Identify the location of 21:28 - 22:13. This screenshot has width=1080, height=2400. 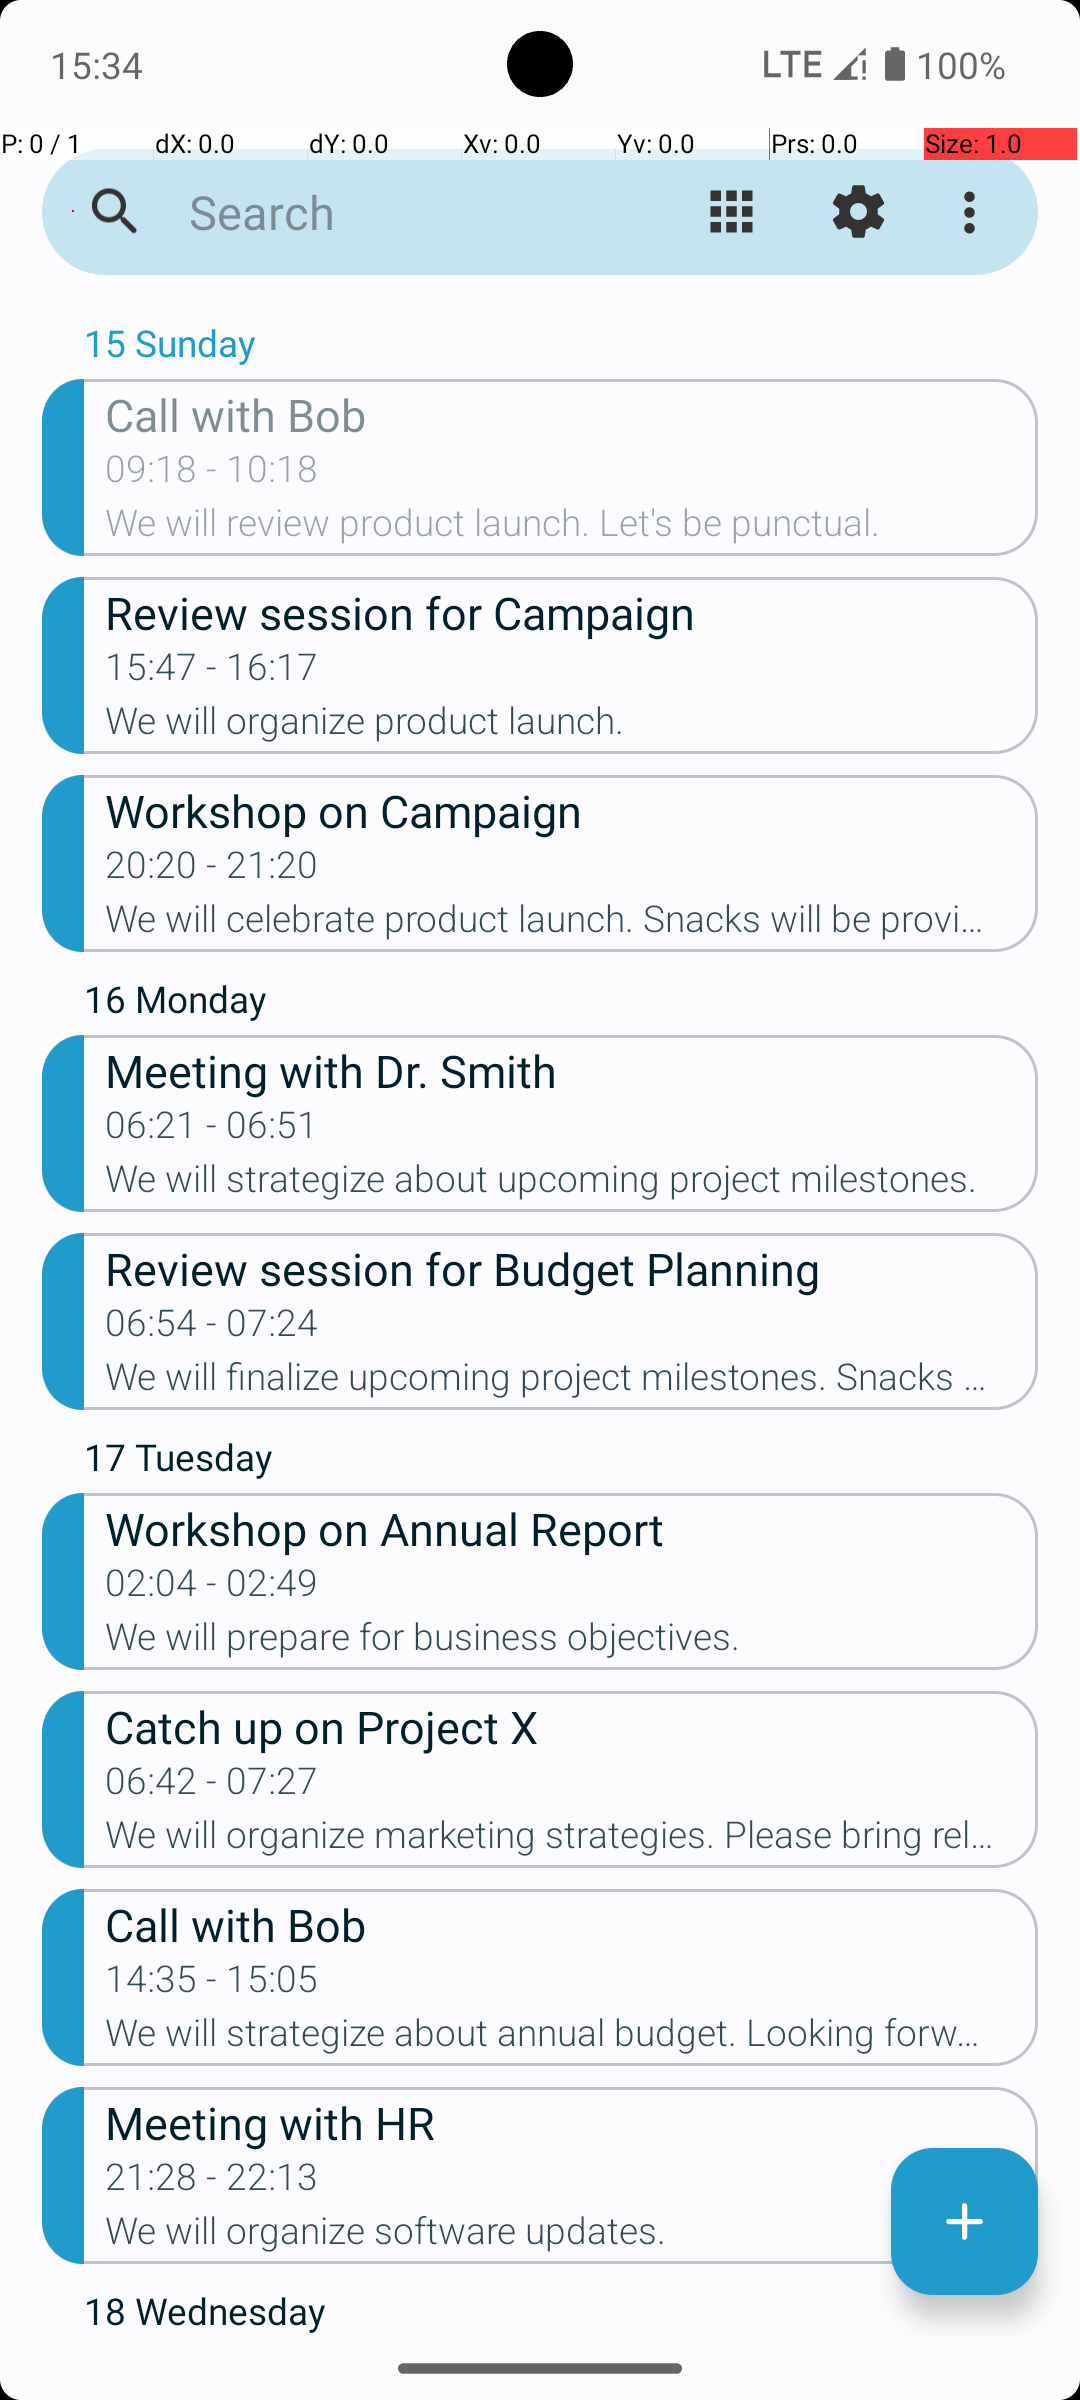
(212, 2183).